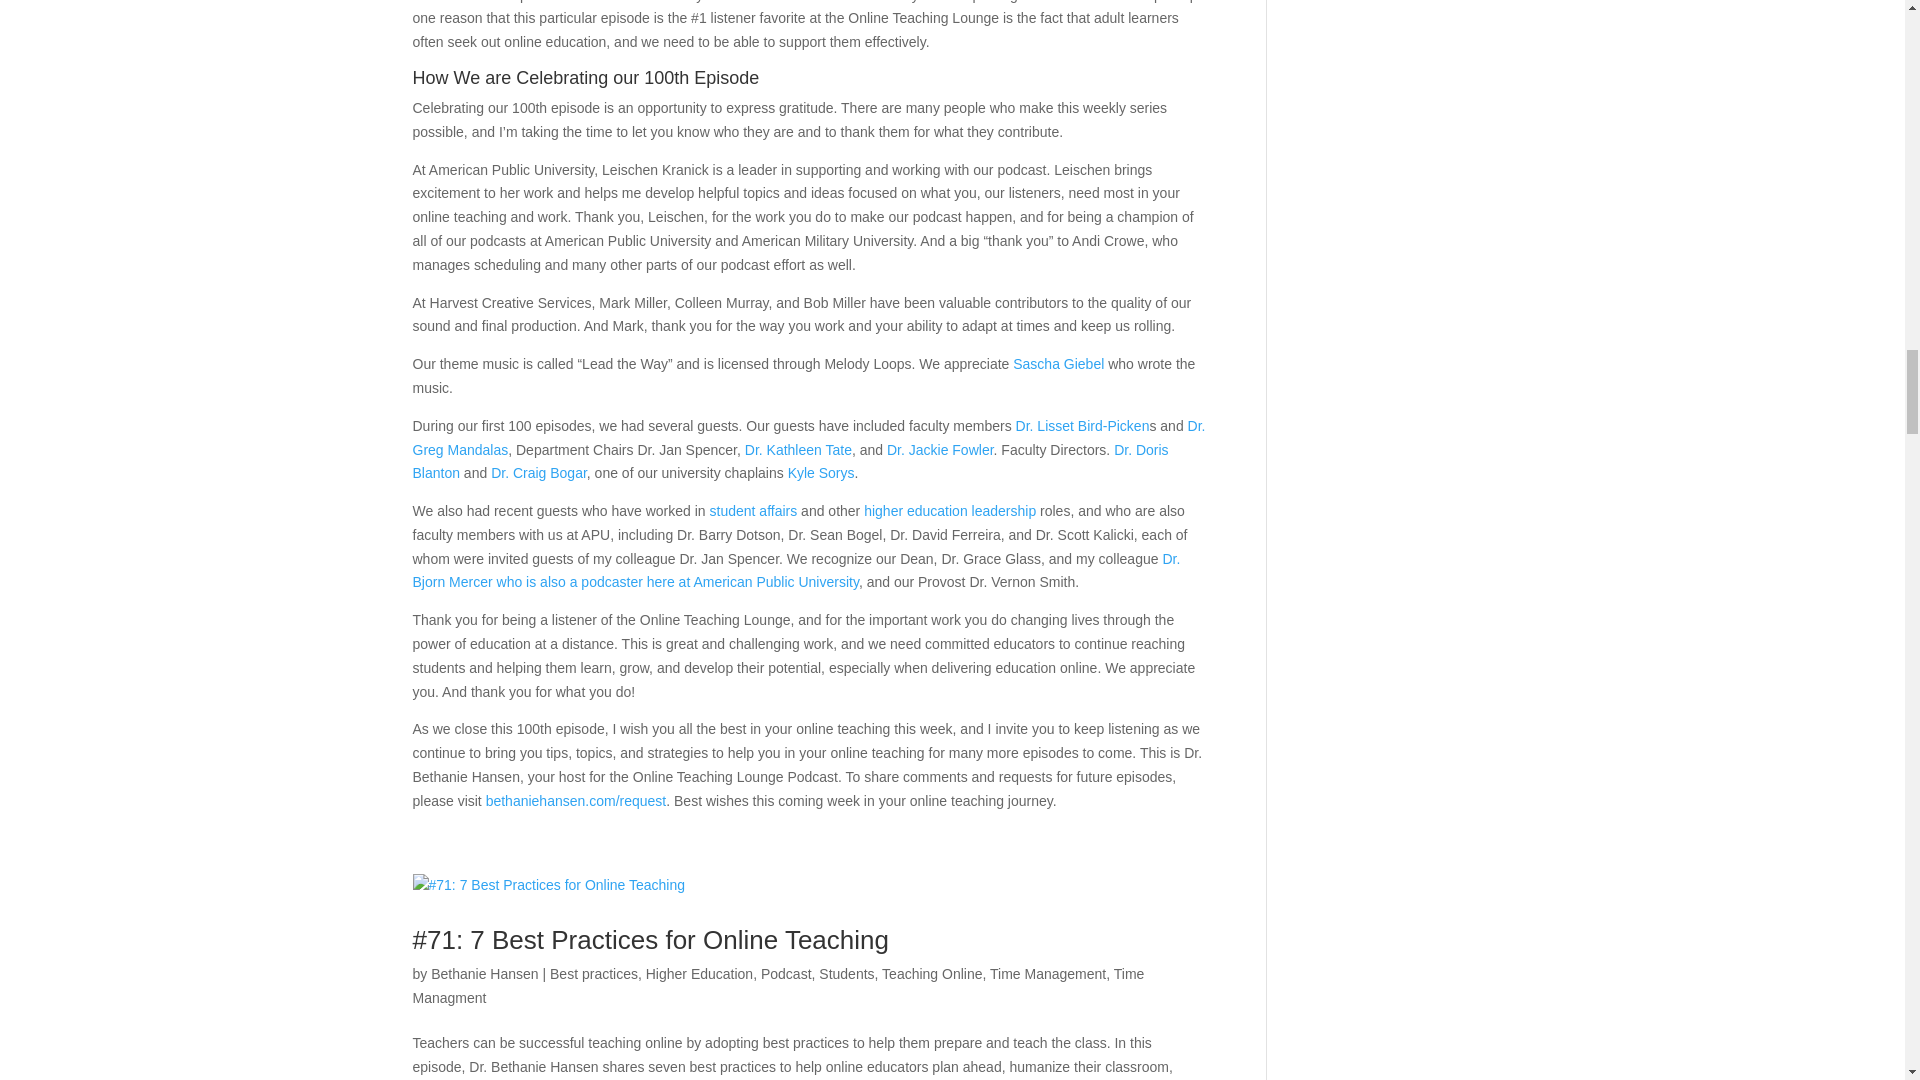 The image size is (1920, 1080). I want to click on Posts by Bethanie Hansen, so click(484, 973).